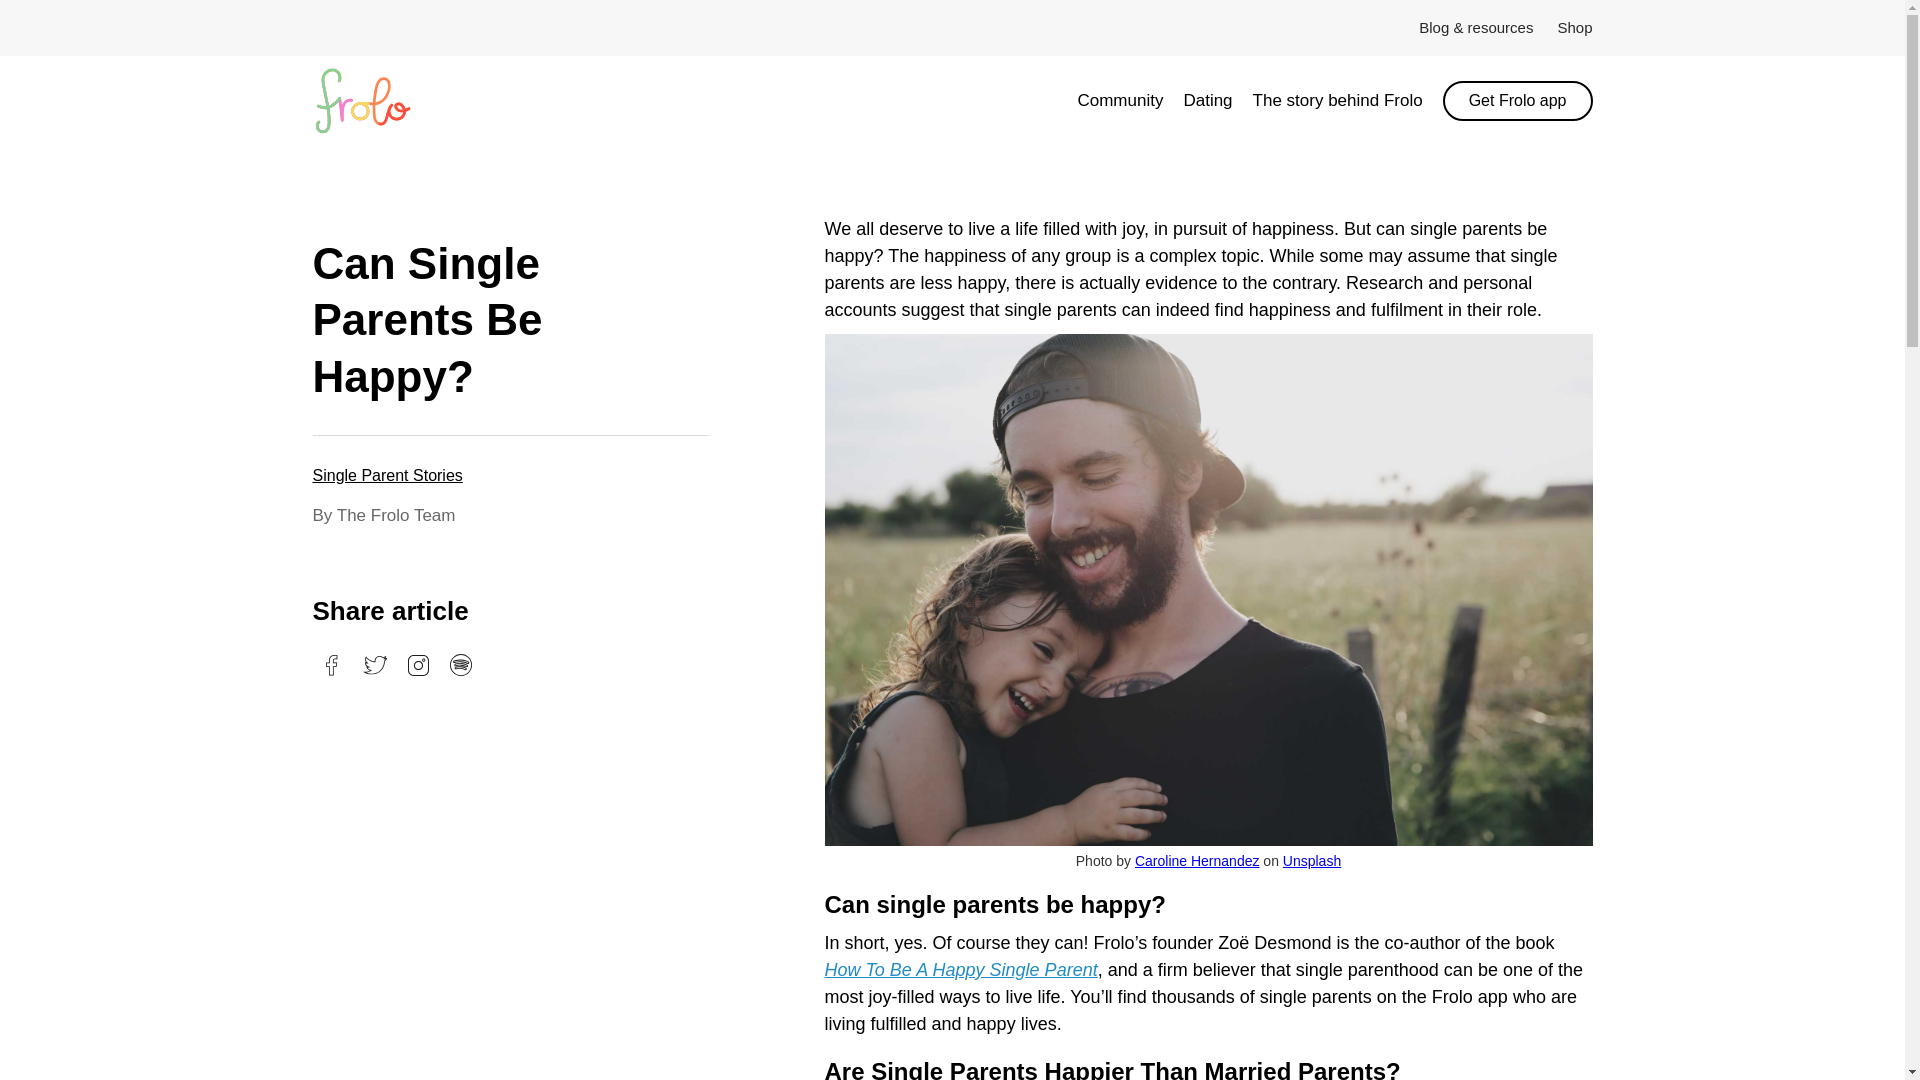  What do you see at coordinates (1196, 861) in the screenshot?
I see `Caroline Hernandez` at bounding box center [1196, 861].